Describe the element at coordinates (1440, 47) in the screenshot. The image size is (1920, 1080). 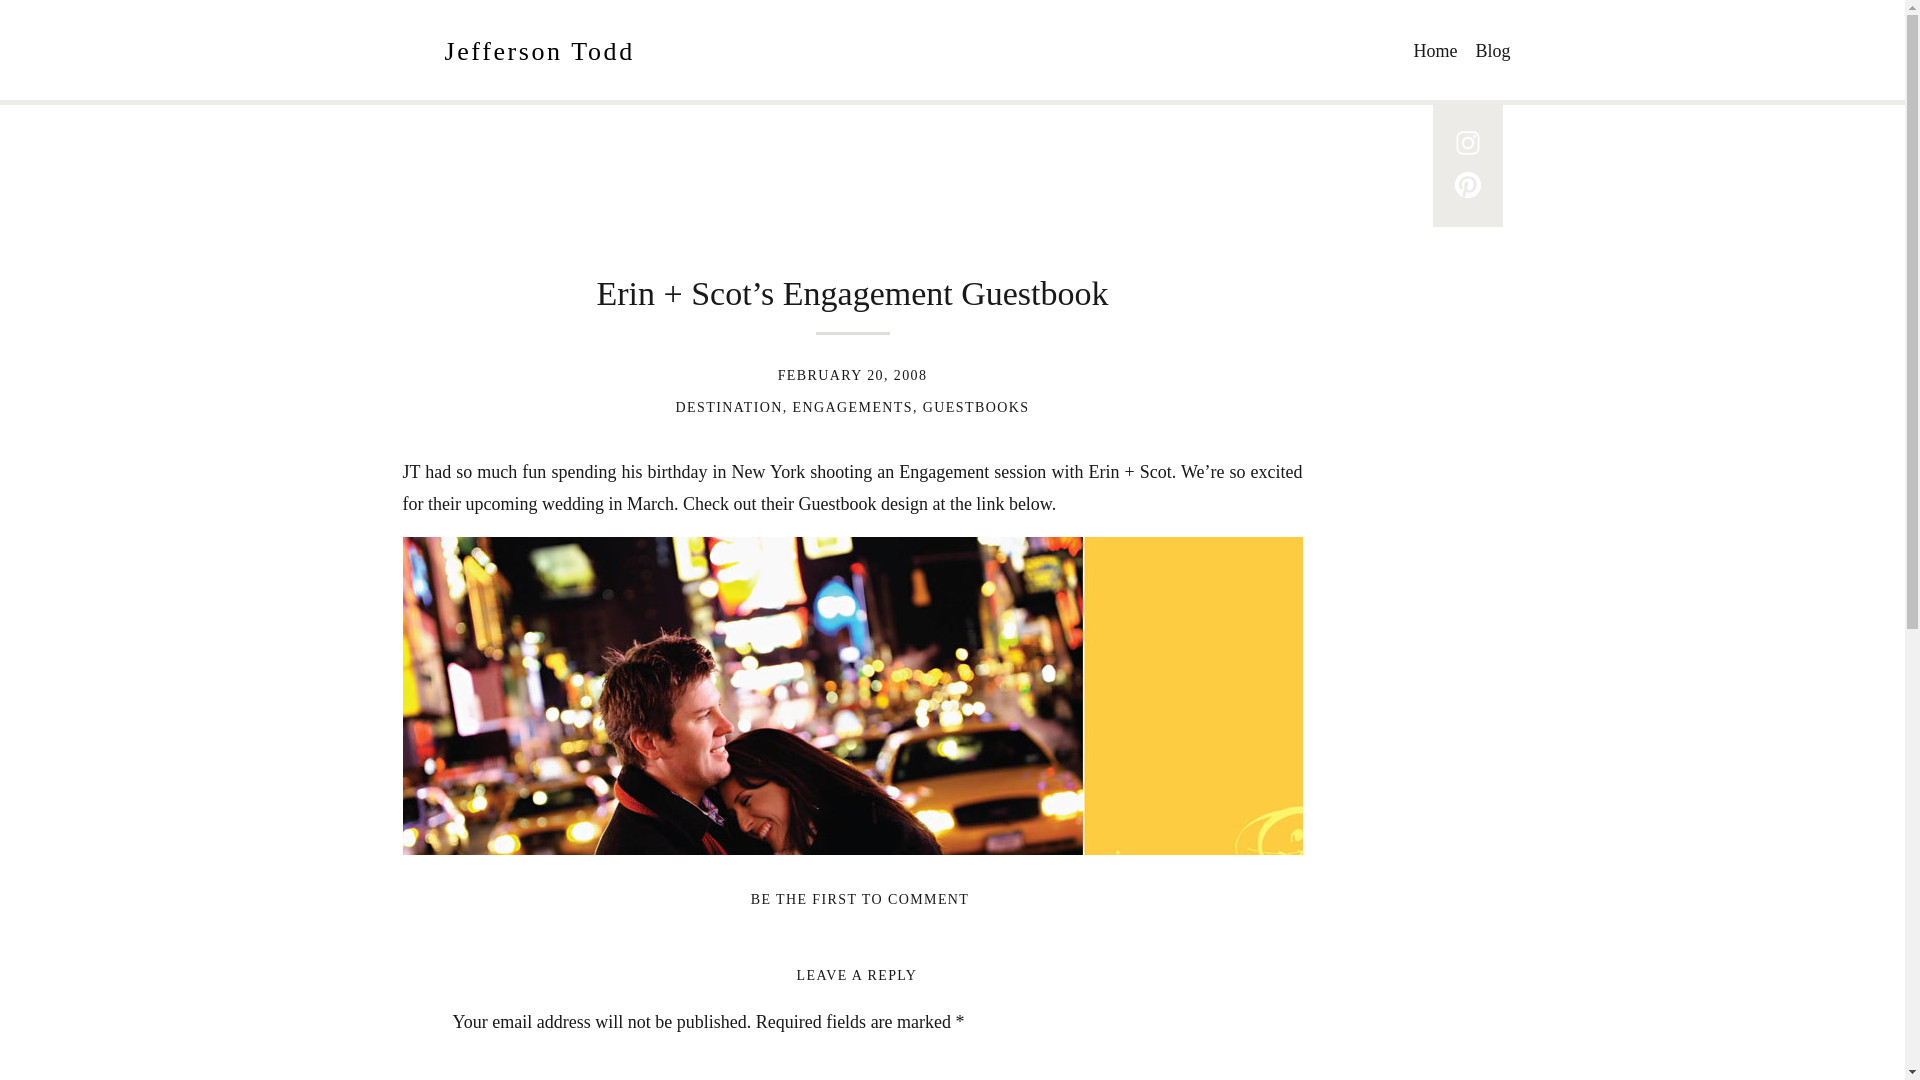
I see `Home` at that location.